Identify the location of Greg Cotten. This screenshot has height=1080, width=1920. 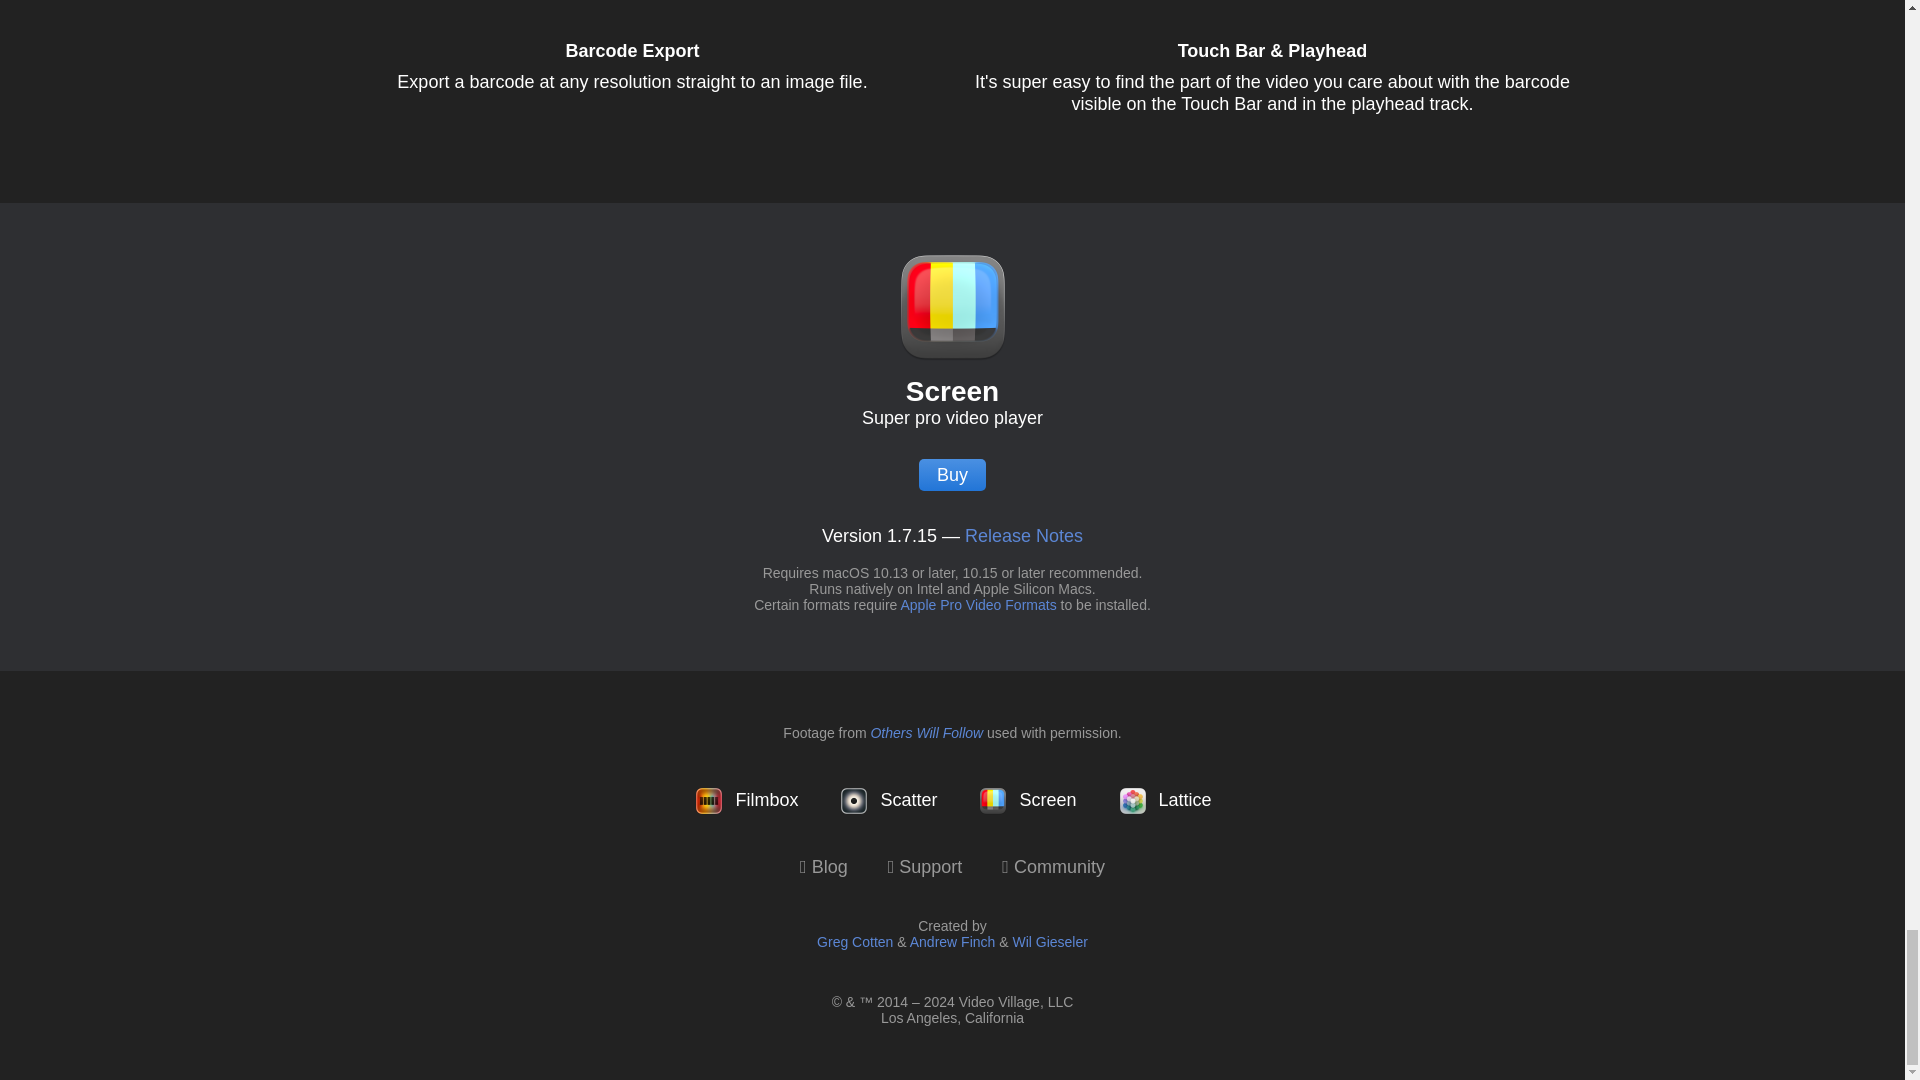
(854, 942).